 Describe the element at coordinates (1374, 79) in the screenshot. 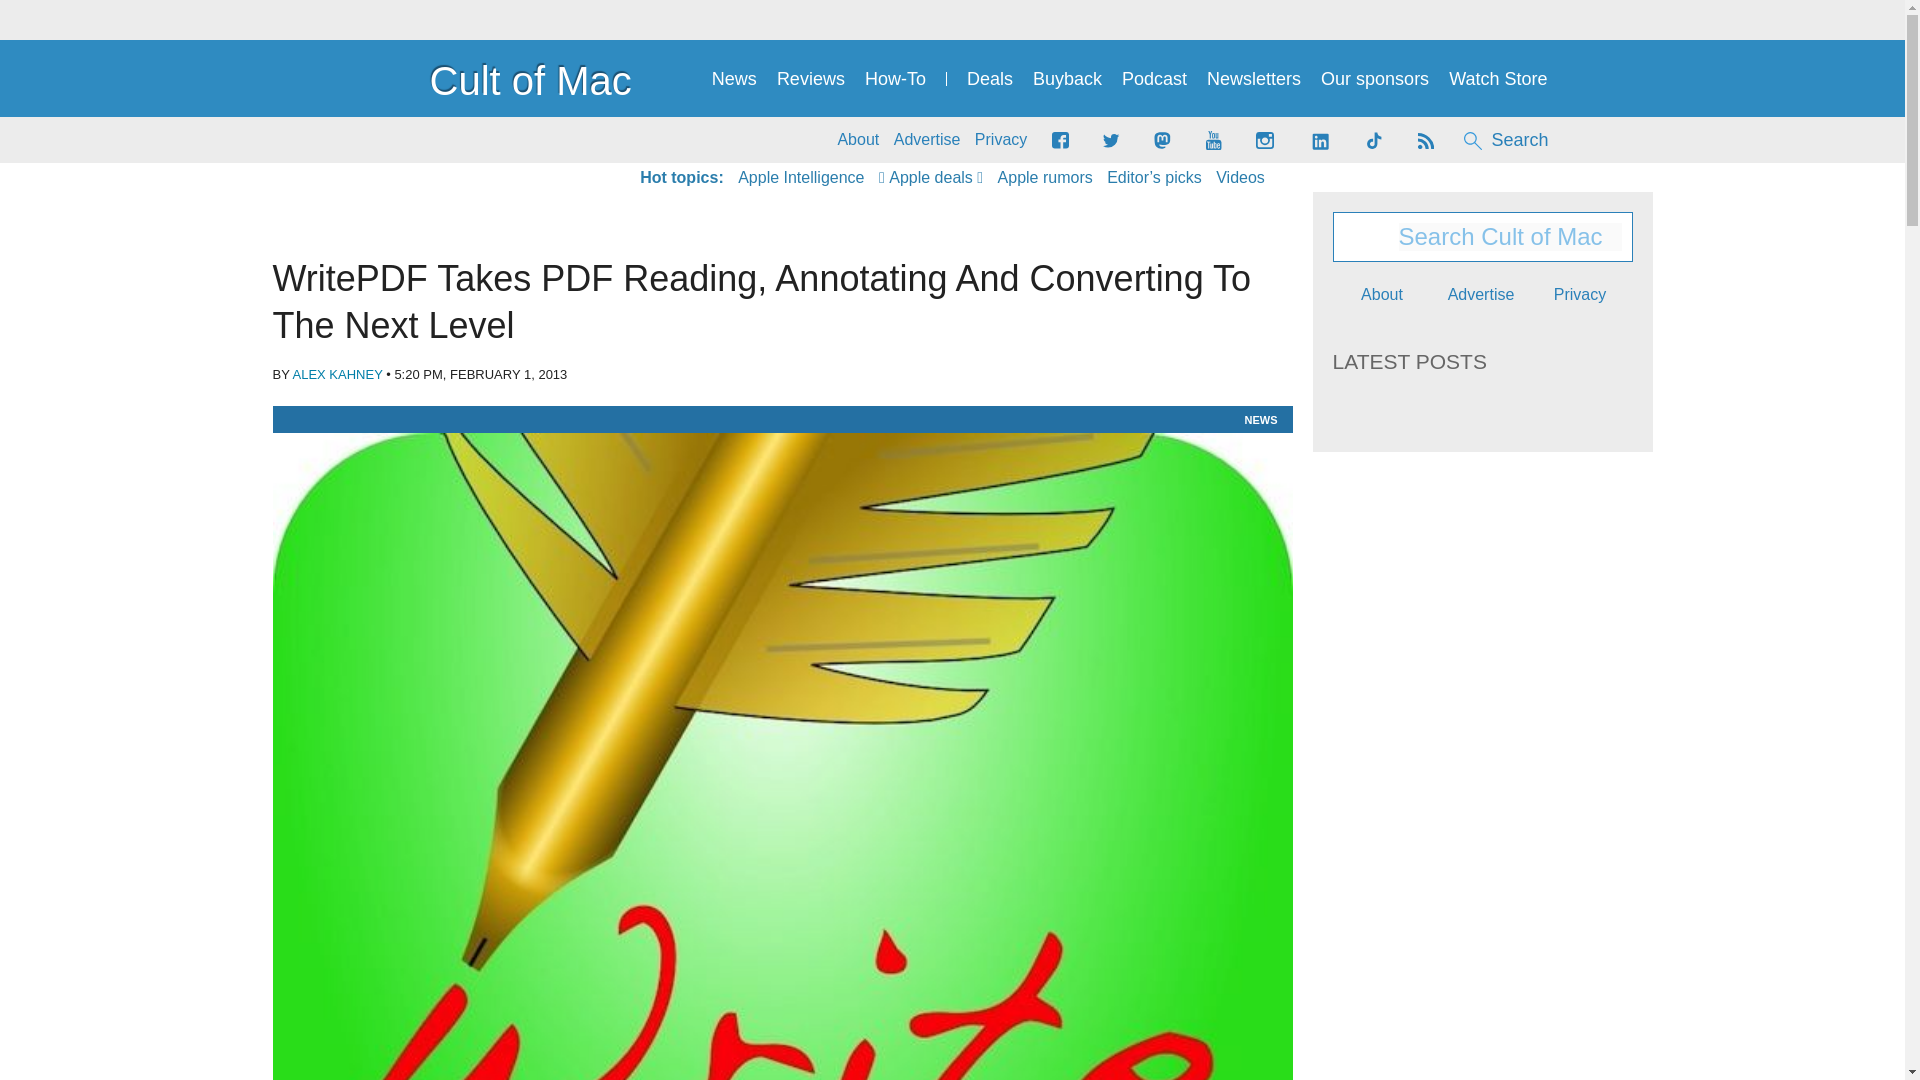

I see `Our sponsors` at that location.